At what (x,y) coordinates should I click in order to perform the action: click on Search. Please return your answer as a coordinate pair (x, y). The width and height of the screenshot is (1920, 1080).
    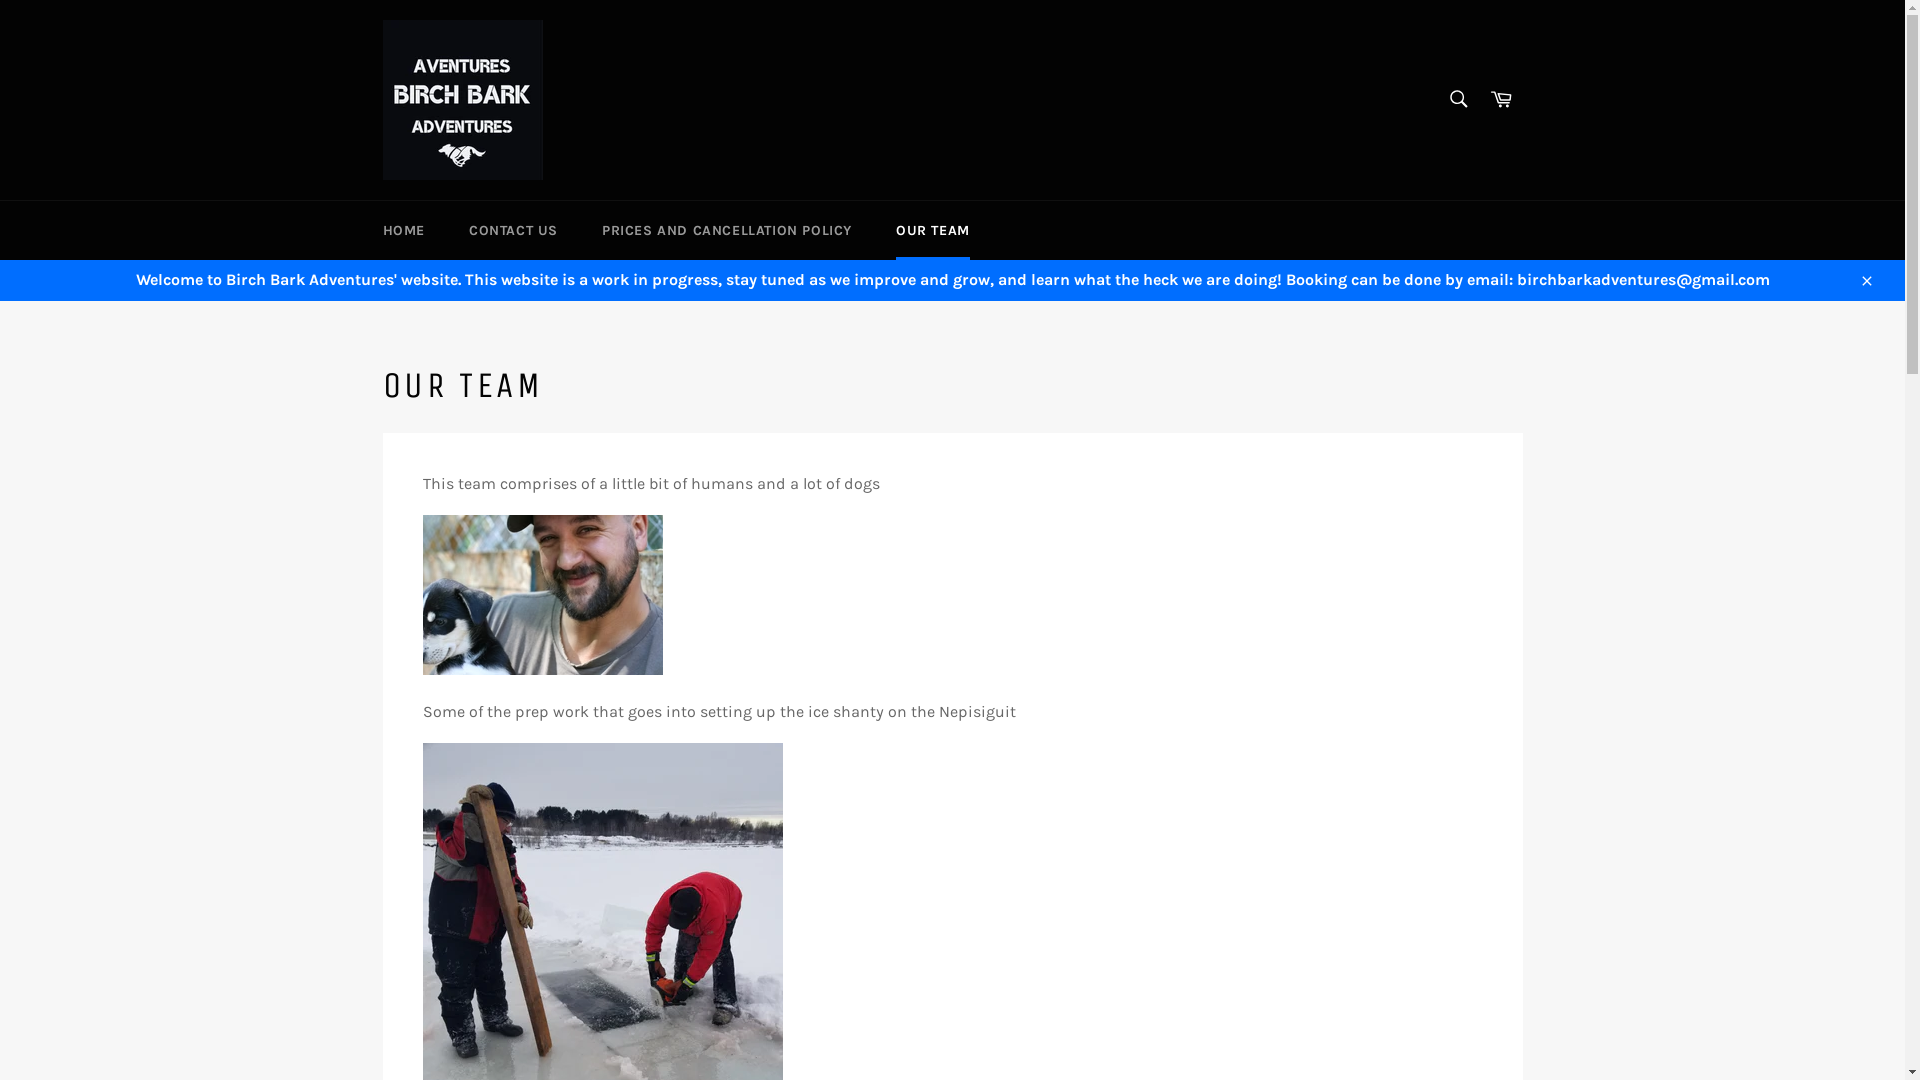
    Looking at the image, I should click on (1458, 98).